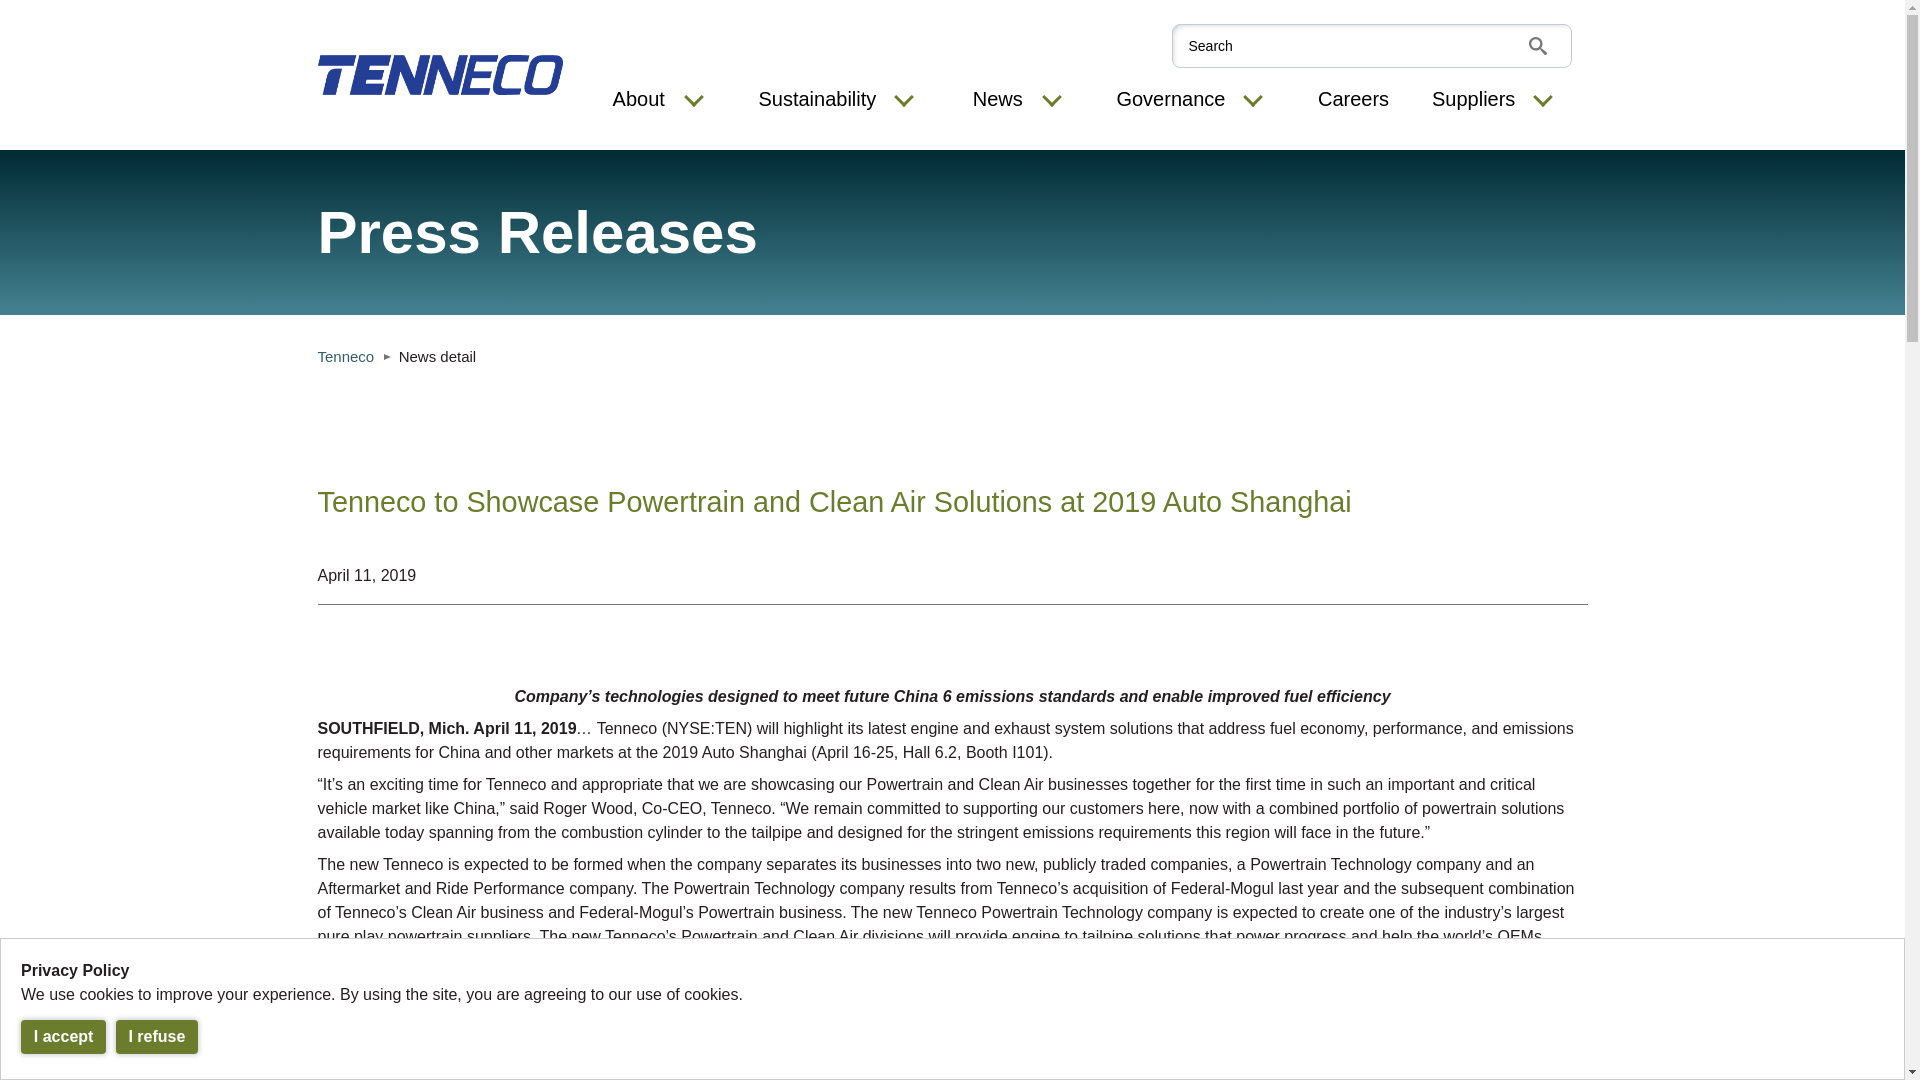 Image resolution: width=1920 pixels, height=1080 pixels. Describe the element at coordinates (816, 100) in the screenshot. I see `Sustainability` at that location.